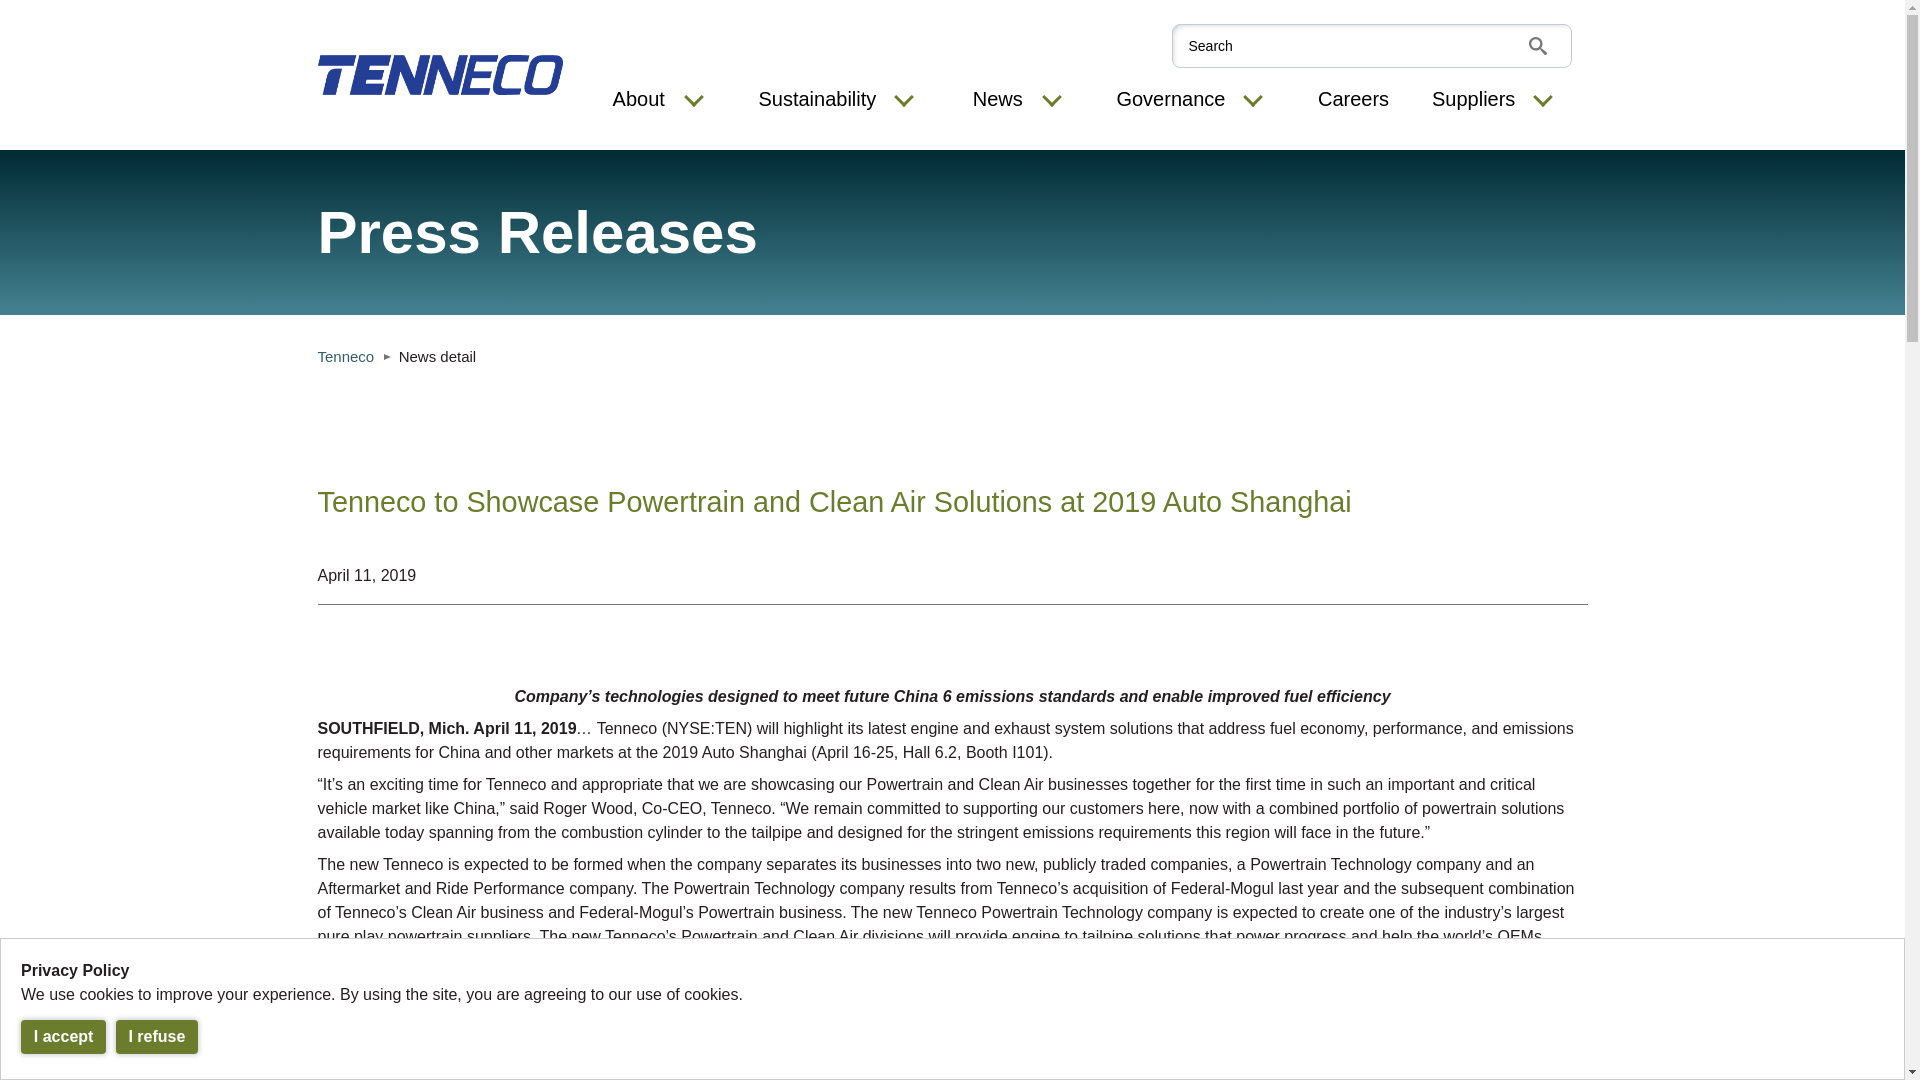 Image resolution: width=1920 pixels, height=1080 pixels. Describe the element at coordinates (816, 100) in the screenshot. I see `Sustainability` at that location.